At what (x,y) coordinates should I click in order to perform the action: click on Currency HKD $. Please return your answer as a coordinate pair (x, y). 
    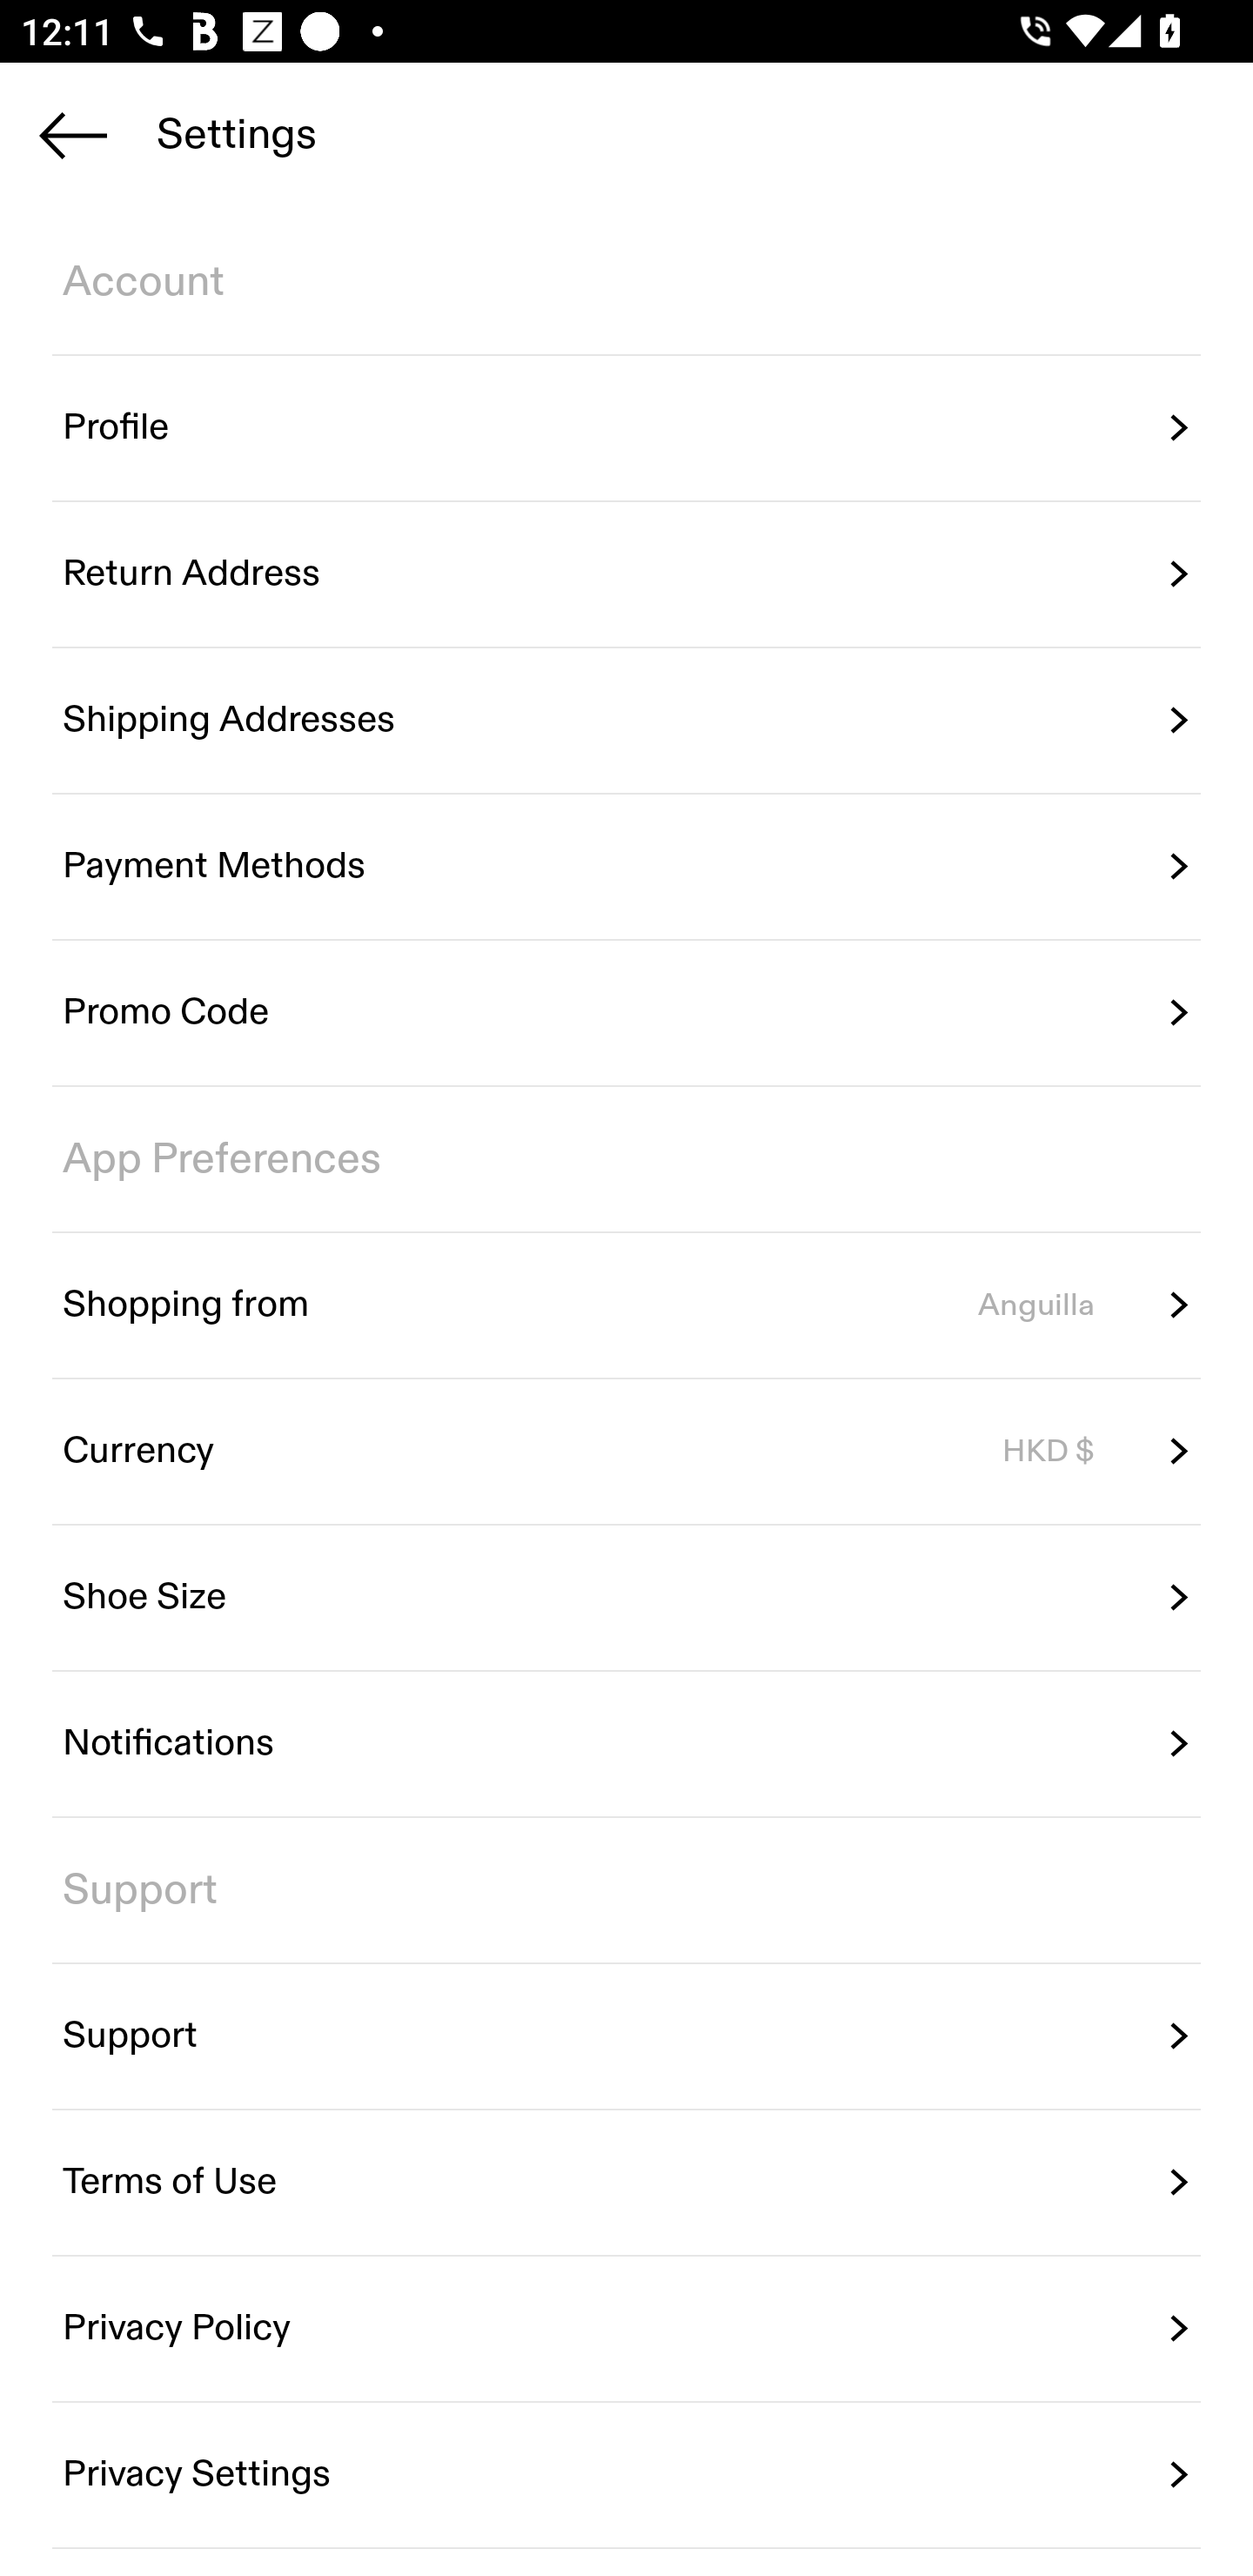
    Looking at the image, I should click on (626, 1452).